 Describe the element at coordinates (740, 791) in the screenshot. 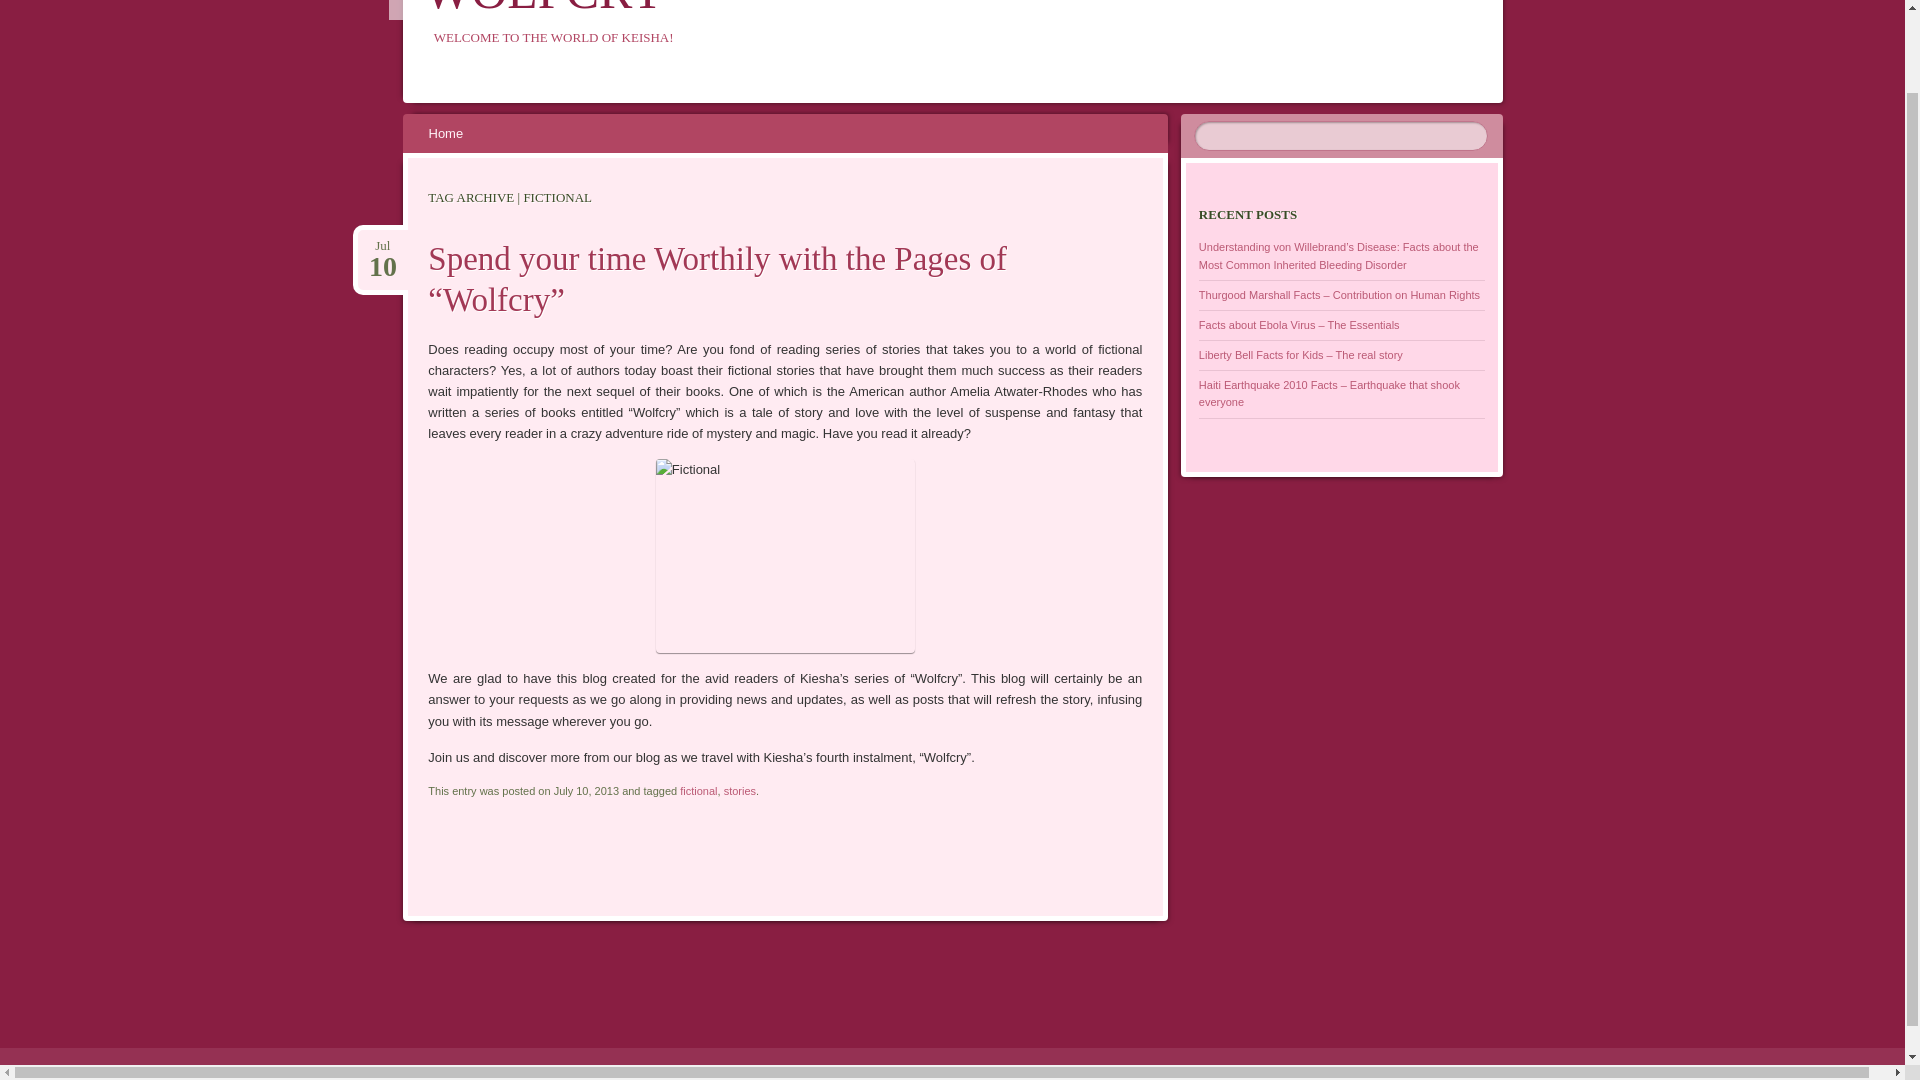

I see `fictional` at that location.